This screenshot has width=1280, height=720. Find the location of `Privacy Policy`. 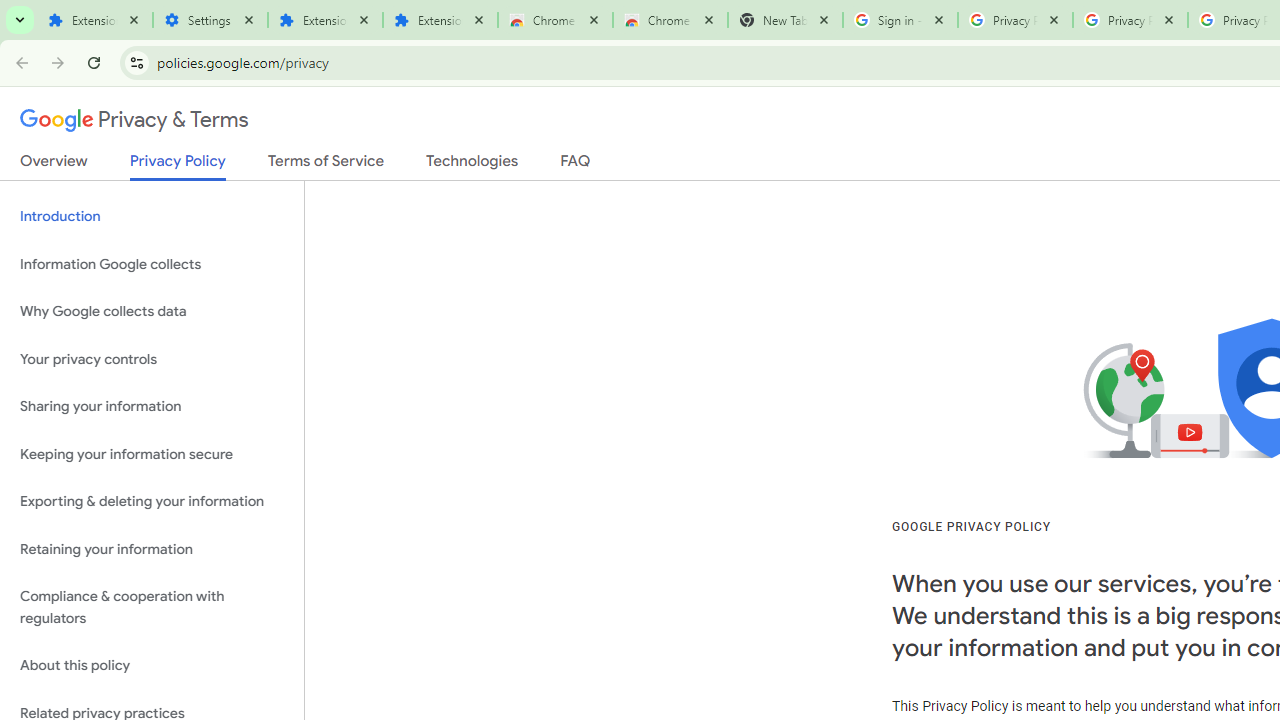

Privacy Policy is located at coordinates (178, 166).